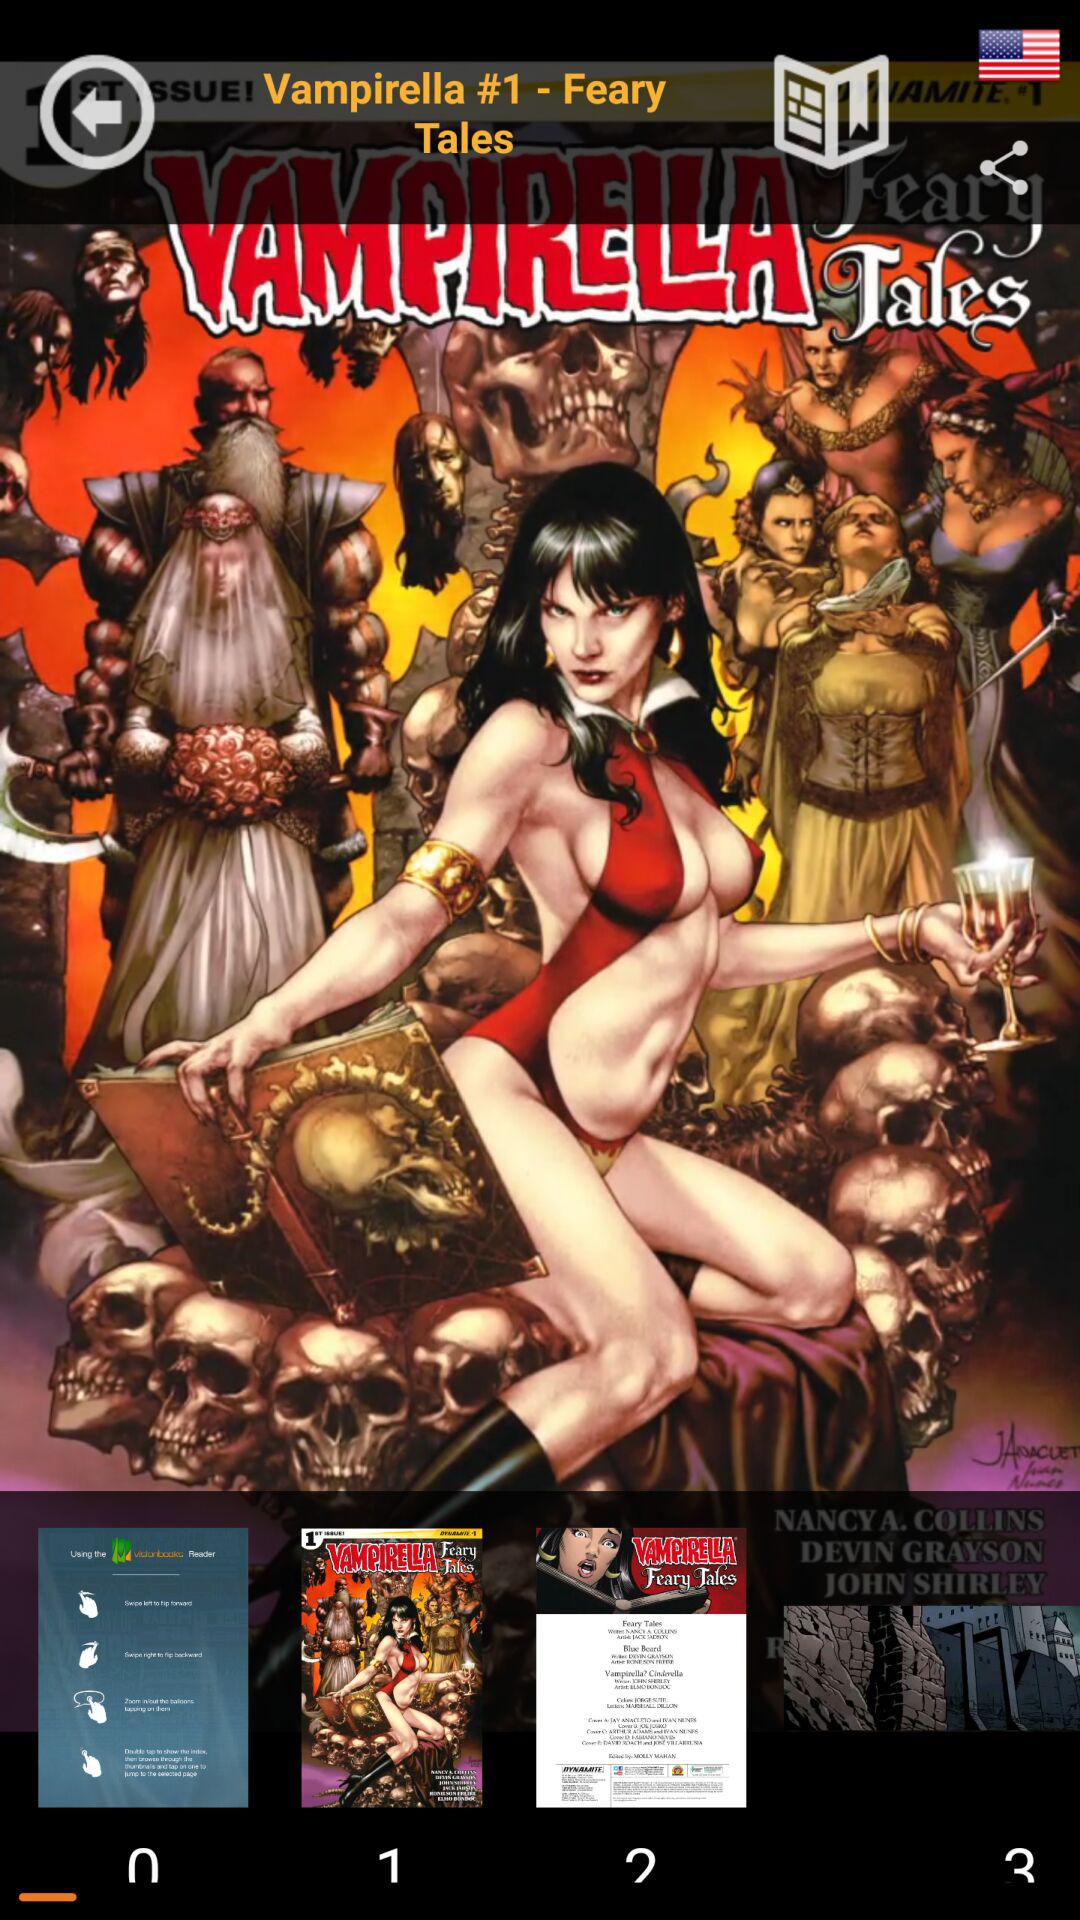  I want to click on open help, so click(143, 1667).